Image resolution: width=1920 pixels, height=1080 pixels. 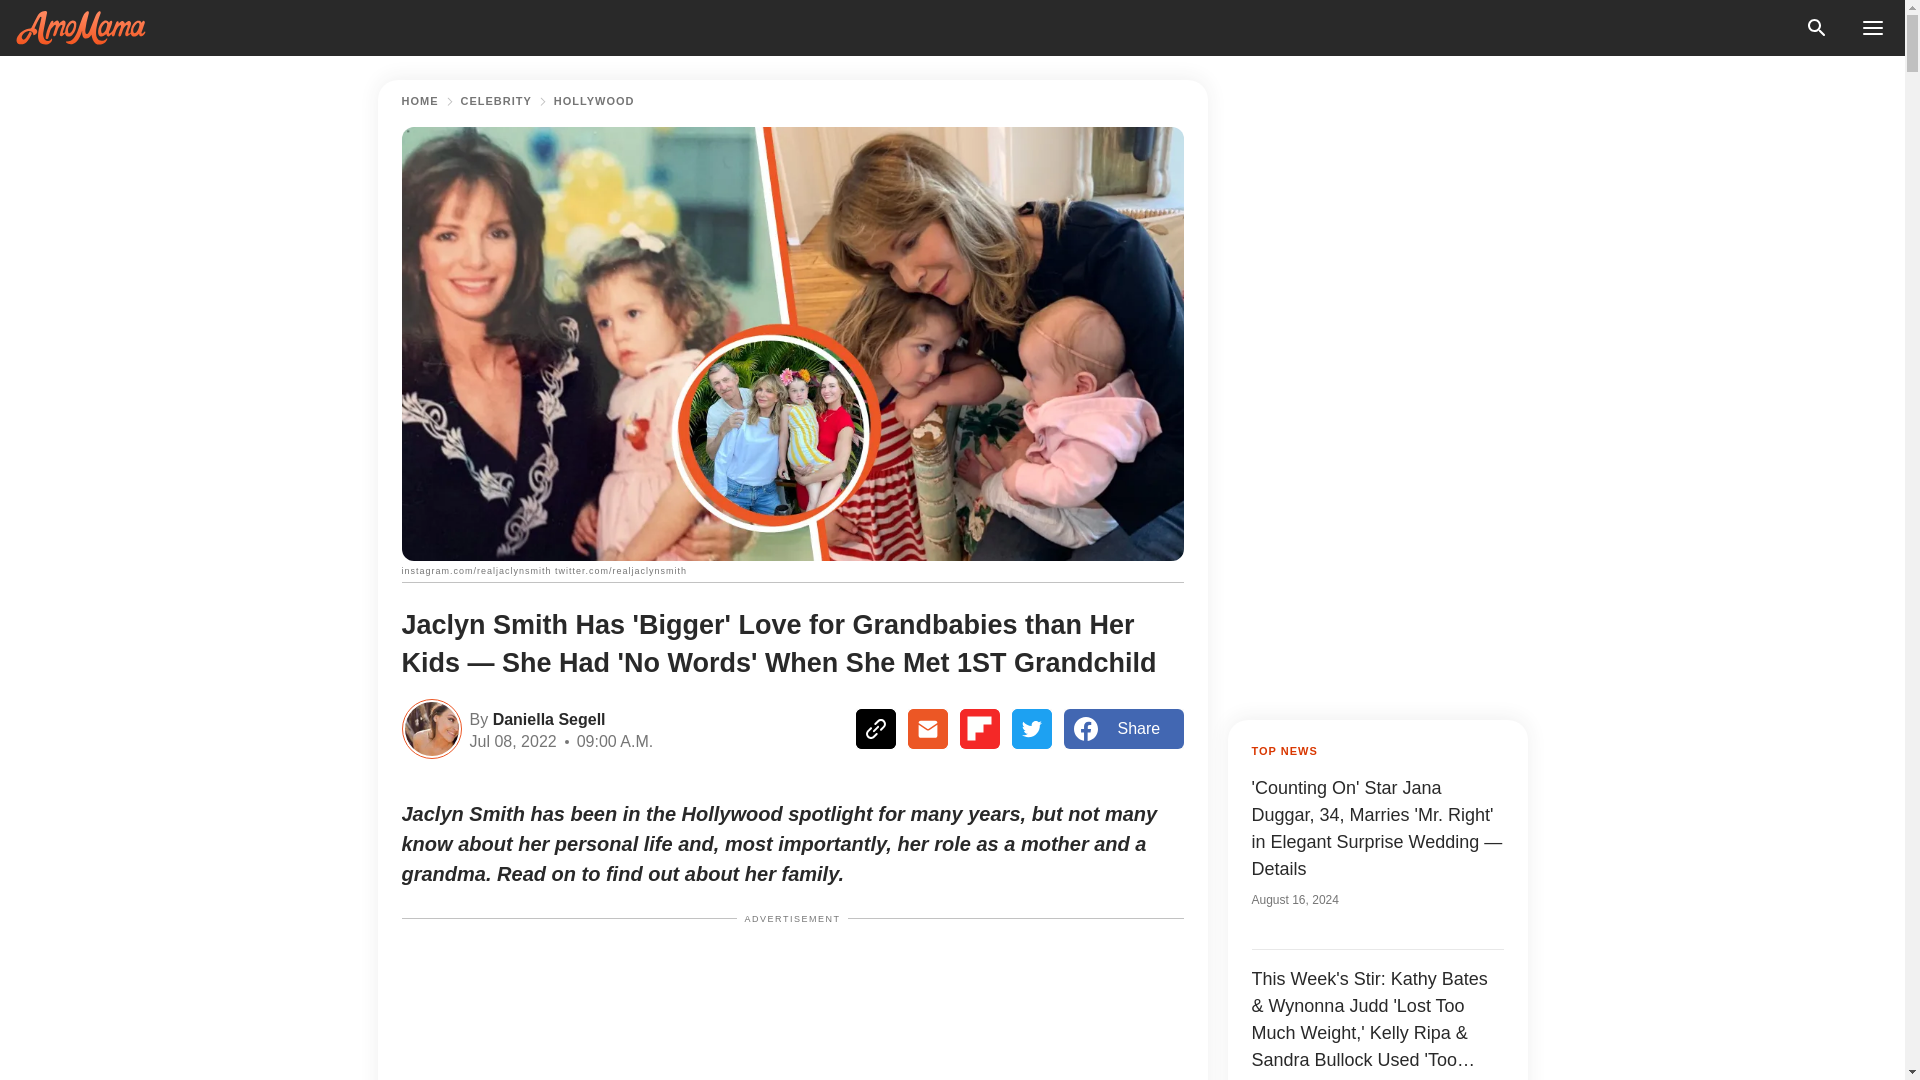 What do you see at coordinates (546, 718) in the screenshot?
I see `Daniella Segell` at bounding box center [546, 718].